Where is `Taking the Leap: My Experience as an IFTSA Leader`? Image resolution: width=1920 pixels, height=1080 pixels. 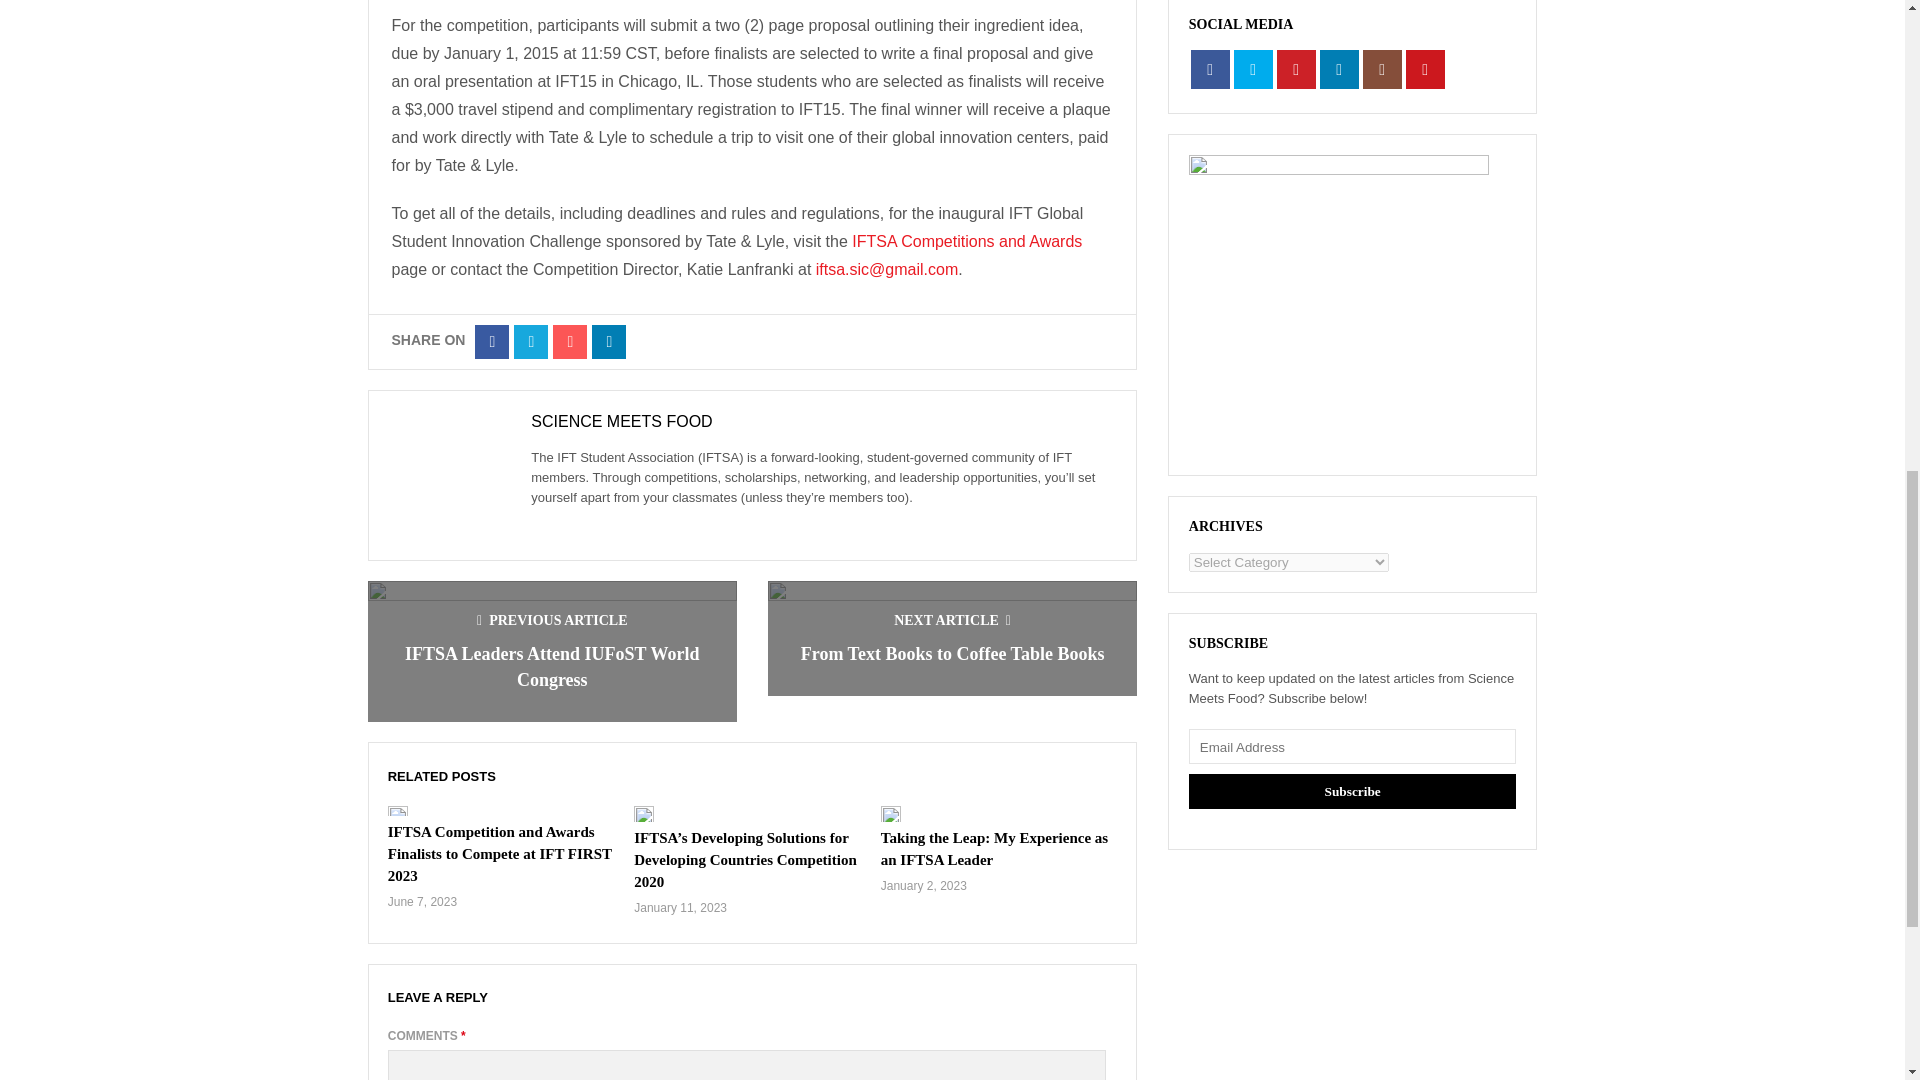 Taking the Leap: My Experience as an IFTSA Leader is located at coordinates (994, 849).